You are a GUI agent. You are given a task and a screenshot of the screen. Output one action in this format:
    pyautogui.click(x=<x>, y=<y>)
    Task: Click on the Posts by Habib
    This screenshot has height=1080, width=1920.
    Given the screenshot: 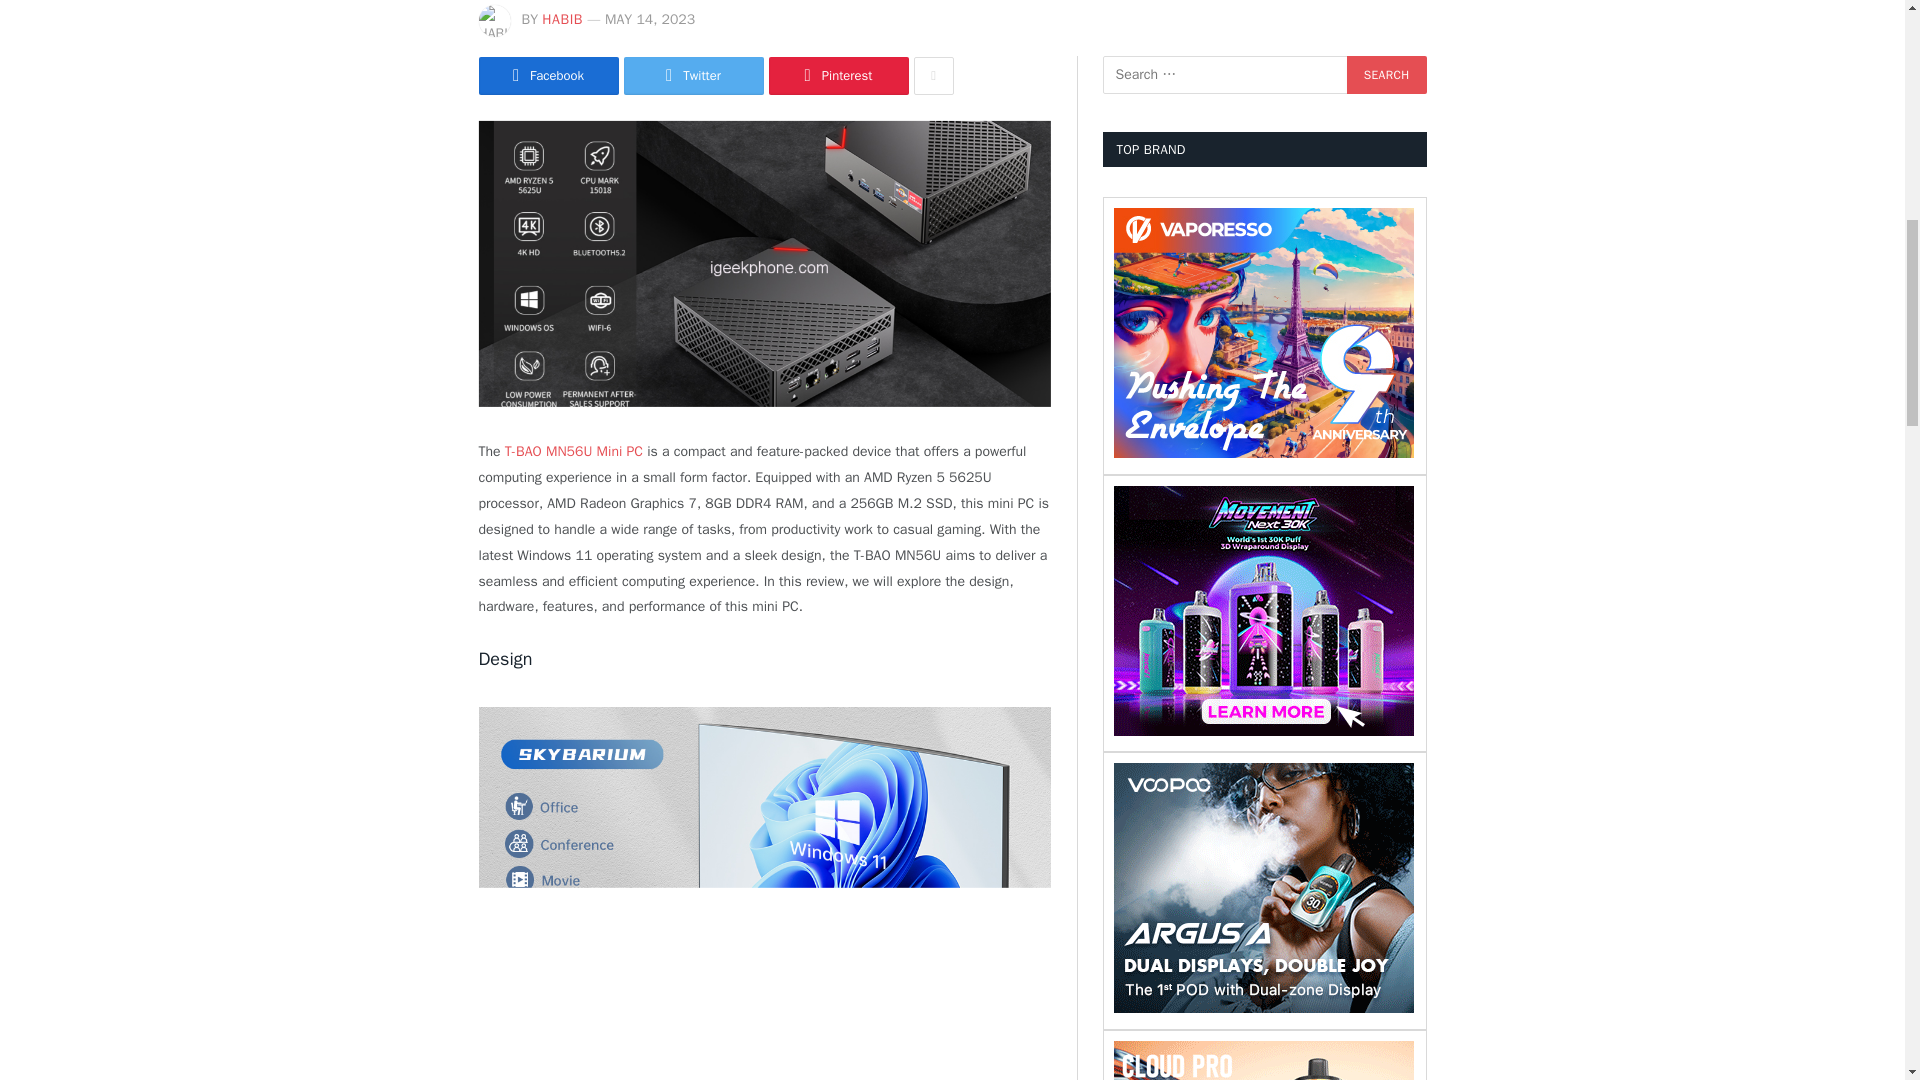 What is the action you would take?
    pyautogui.click(x=562, y=19)
    